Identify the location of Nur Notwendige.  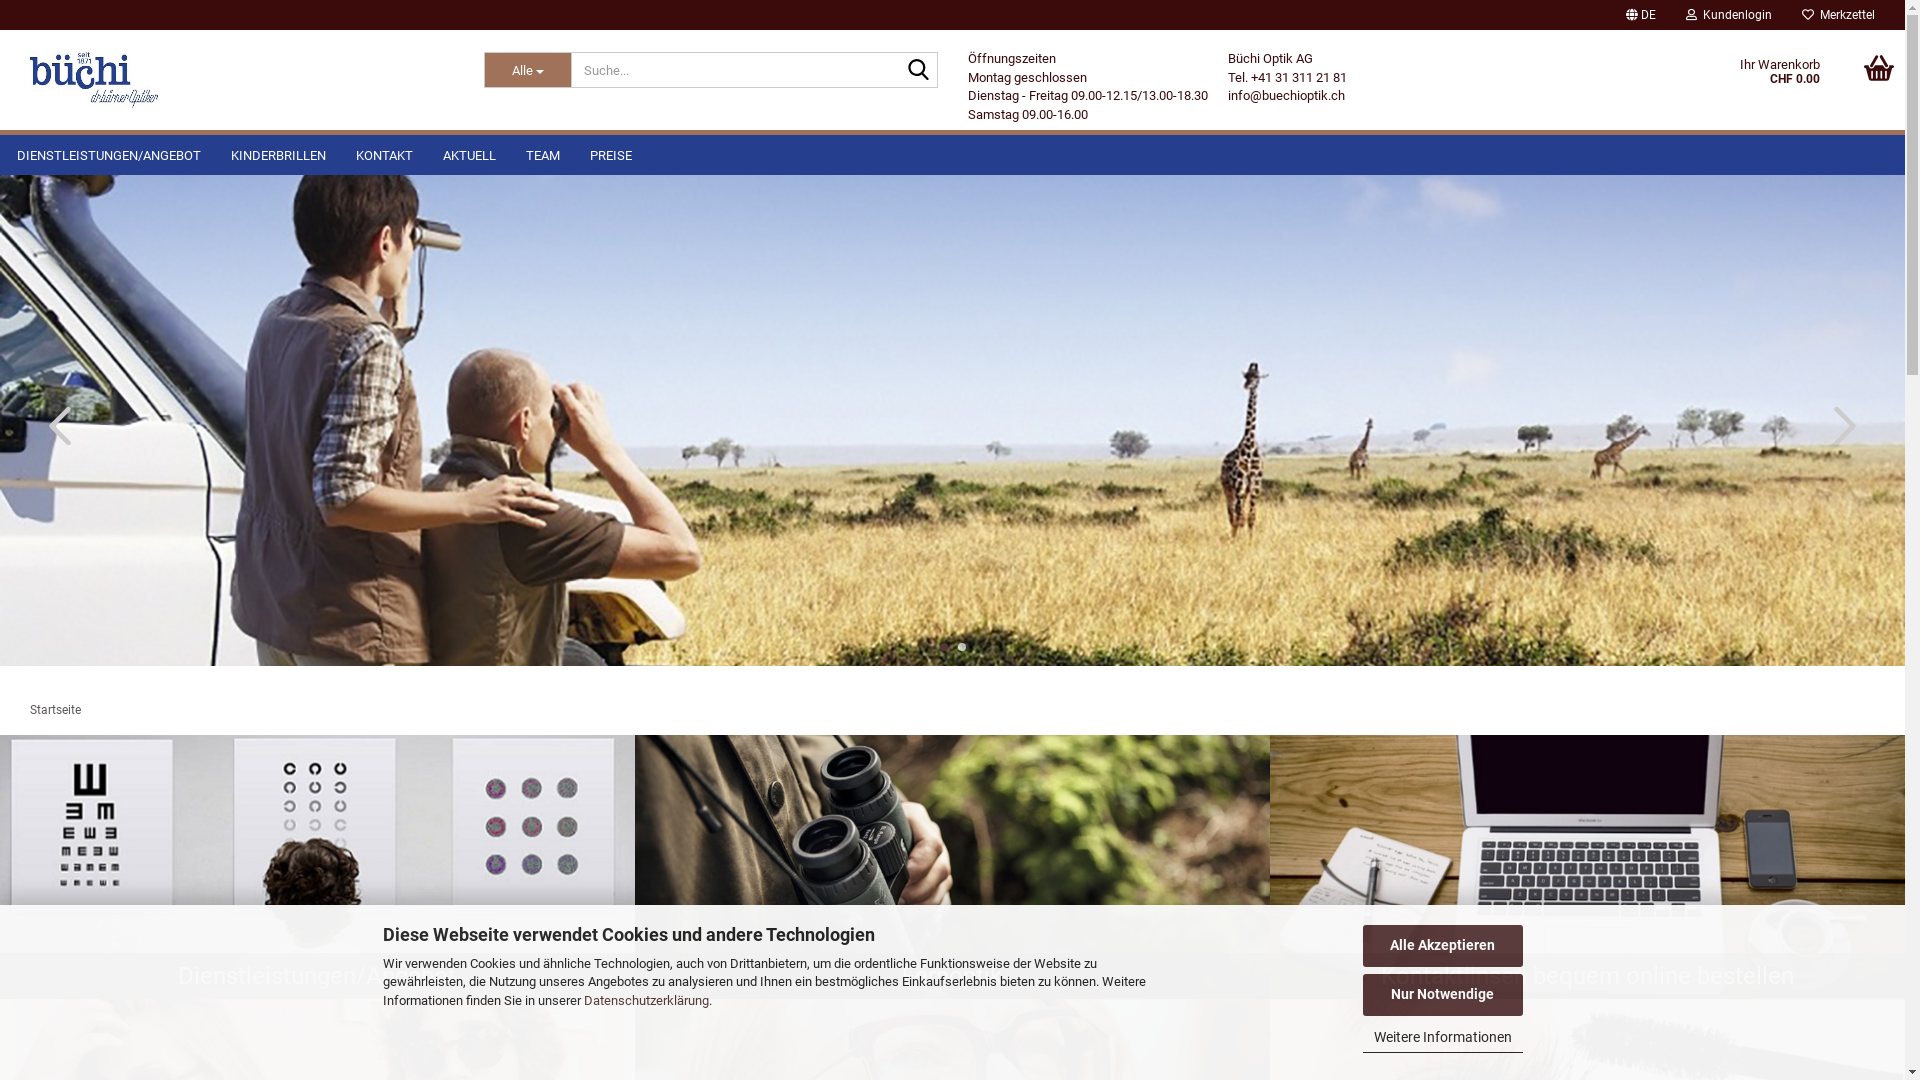
(1442, 995).